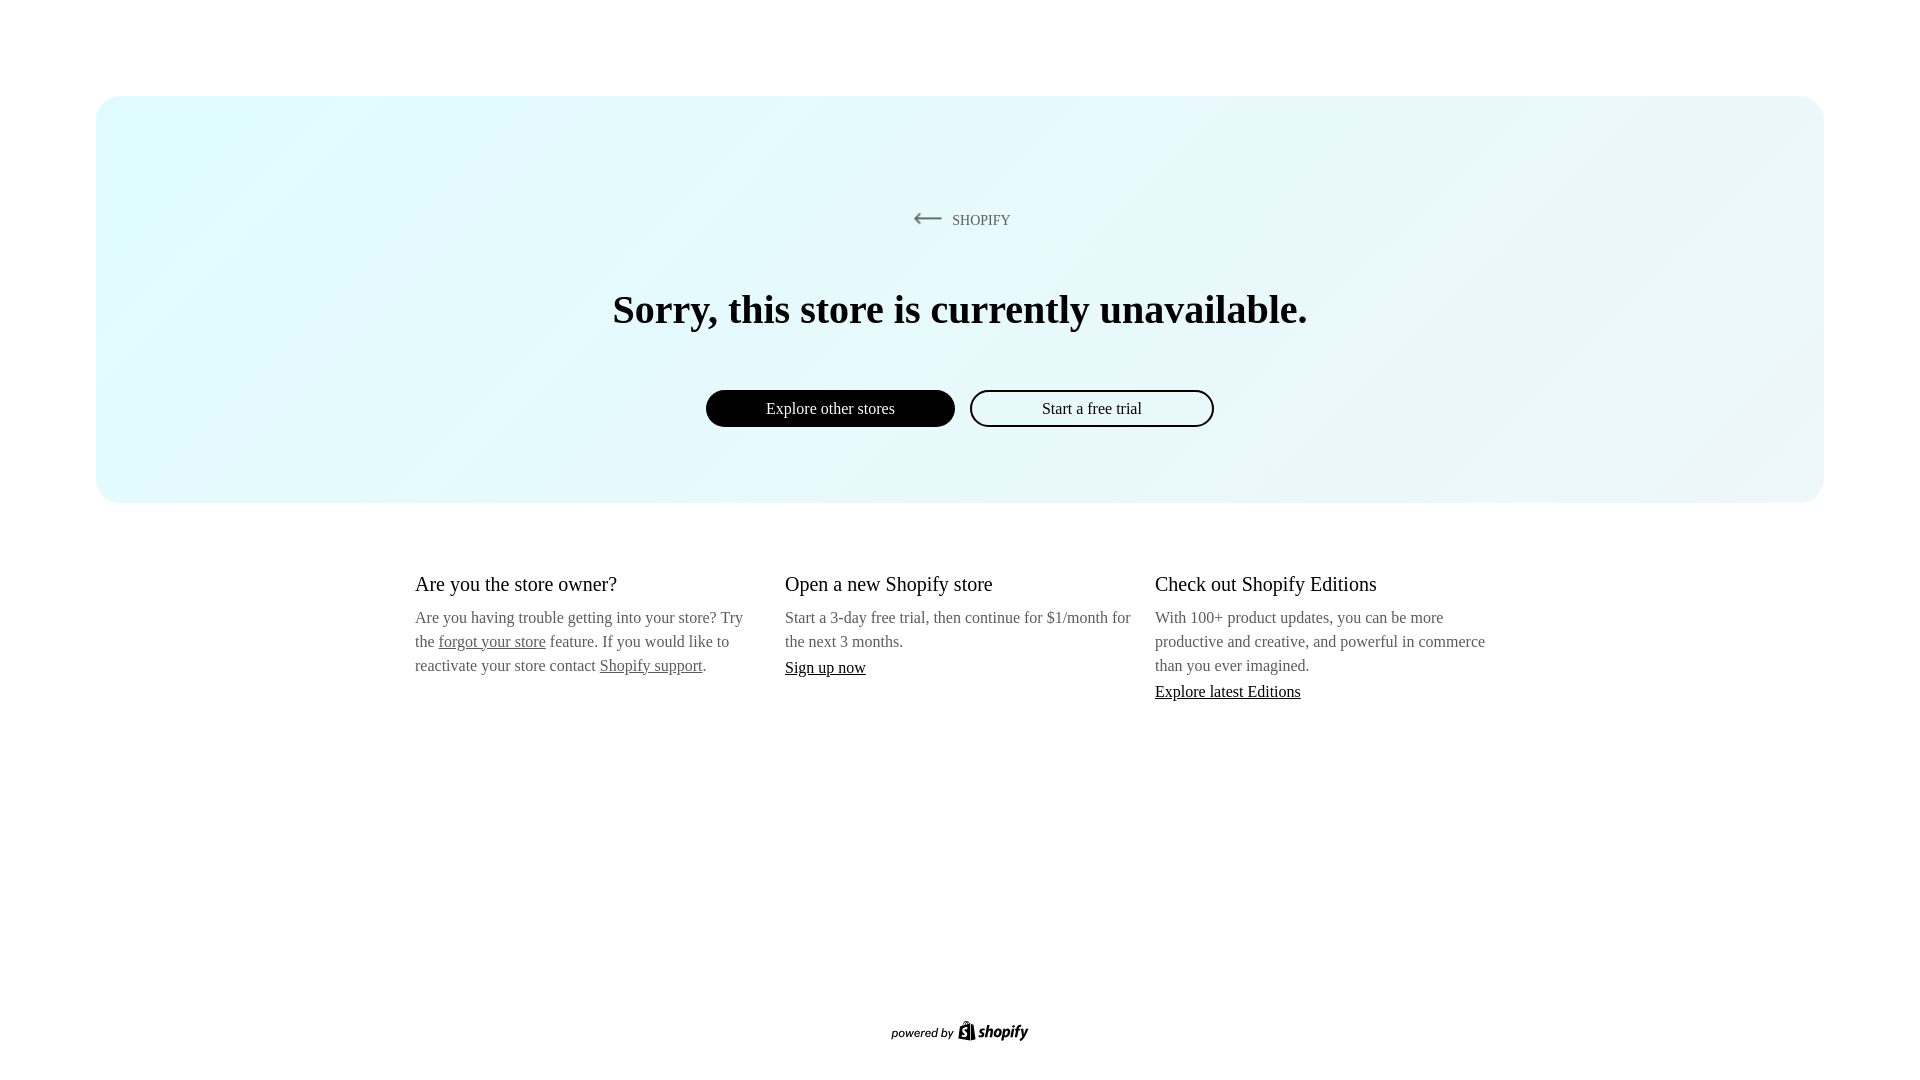  What do you see at coordinates (1228, 690) in the screenshot?
I see `Explore latest Editions` at bounding box center [1228, 690].